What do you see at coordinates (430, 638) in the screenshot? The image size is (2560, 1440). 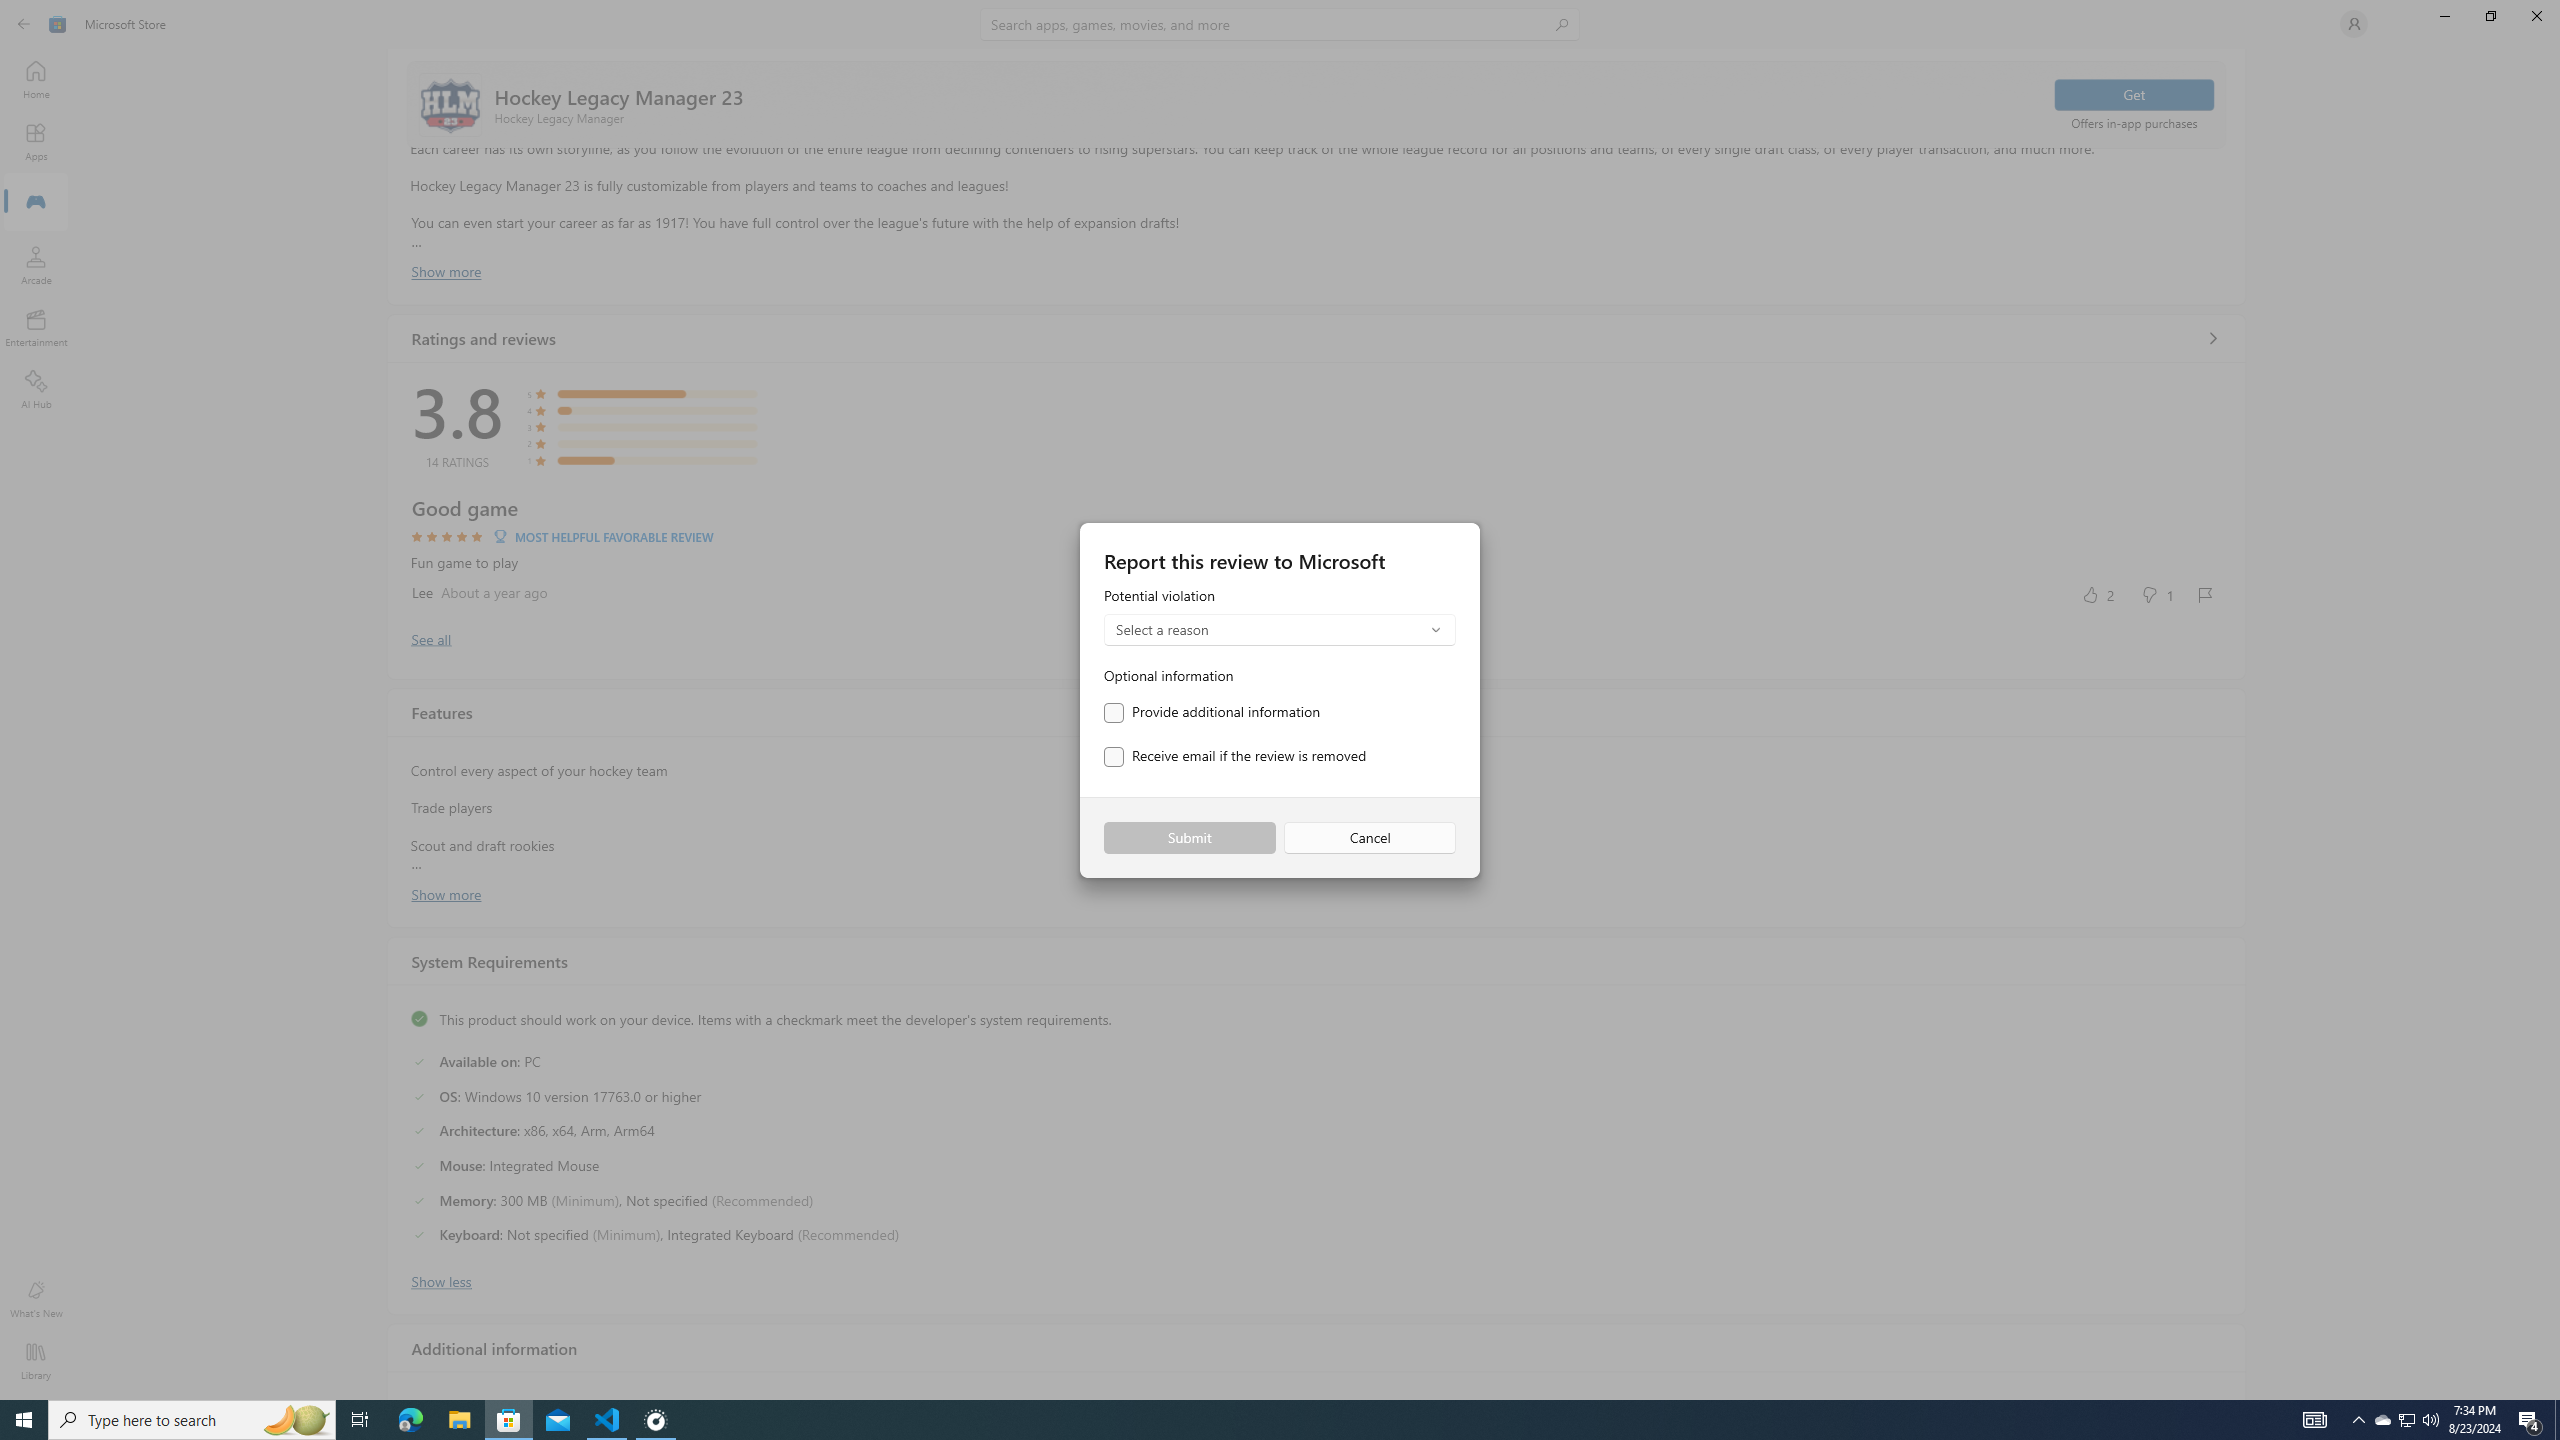 I see `Show all ratings and reviews` at bounding box center [430, 638].